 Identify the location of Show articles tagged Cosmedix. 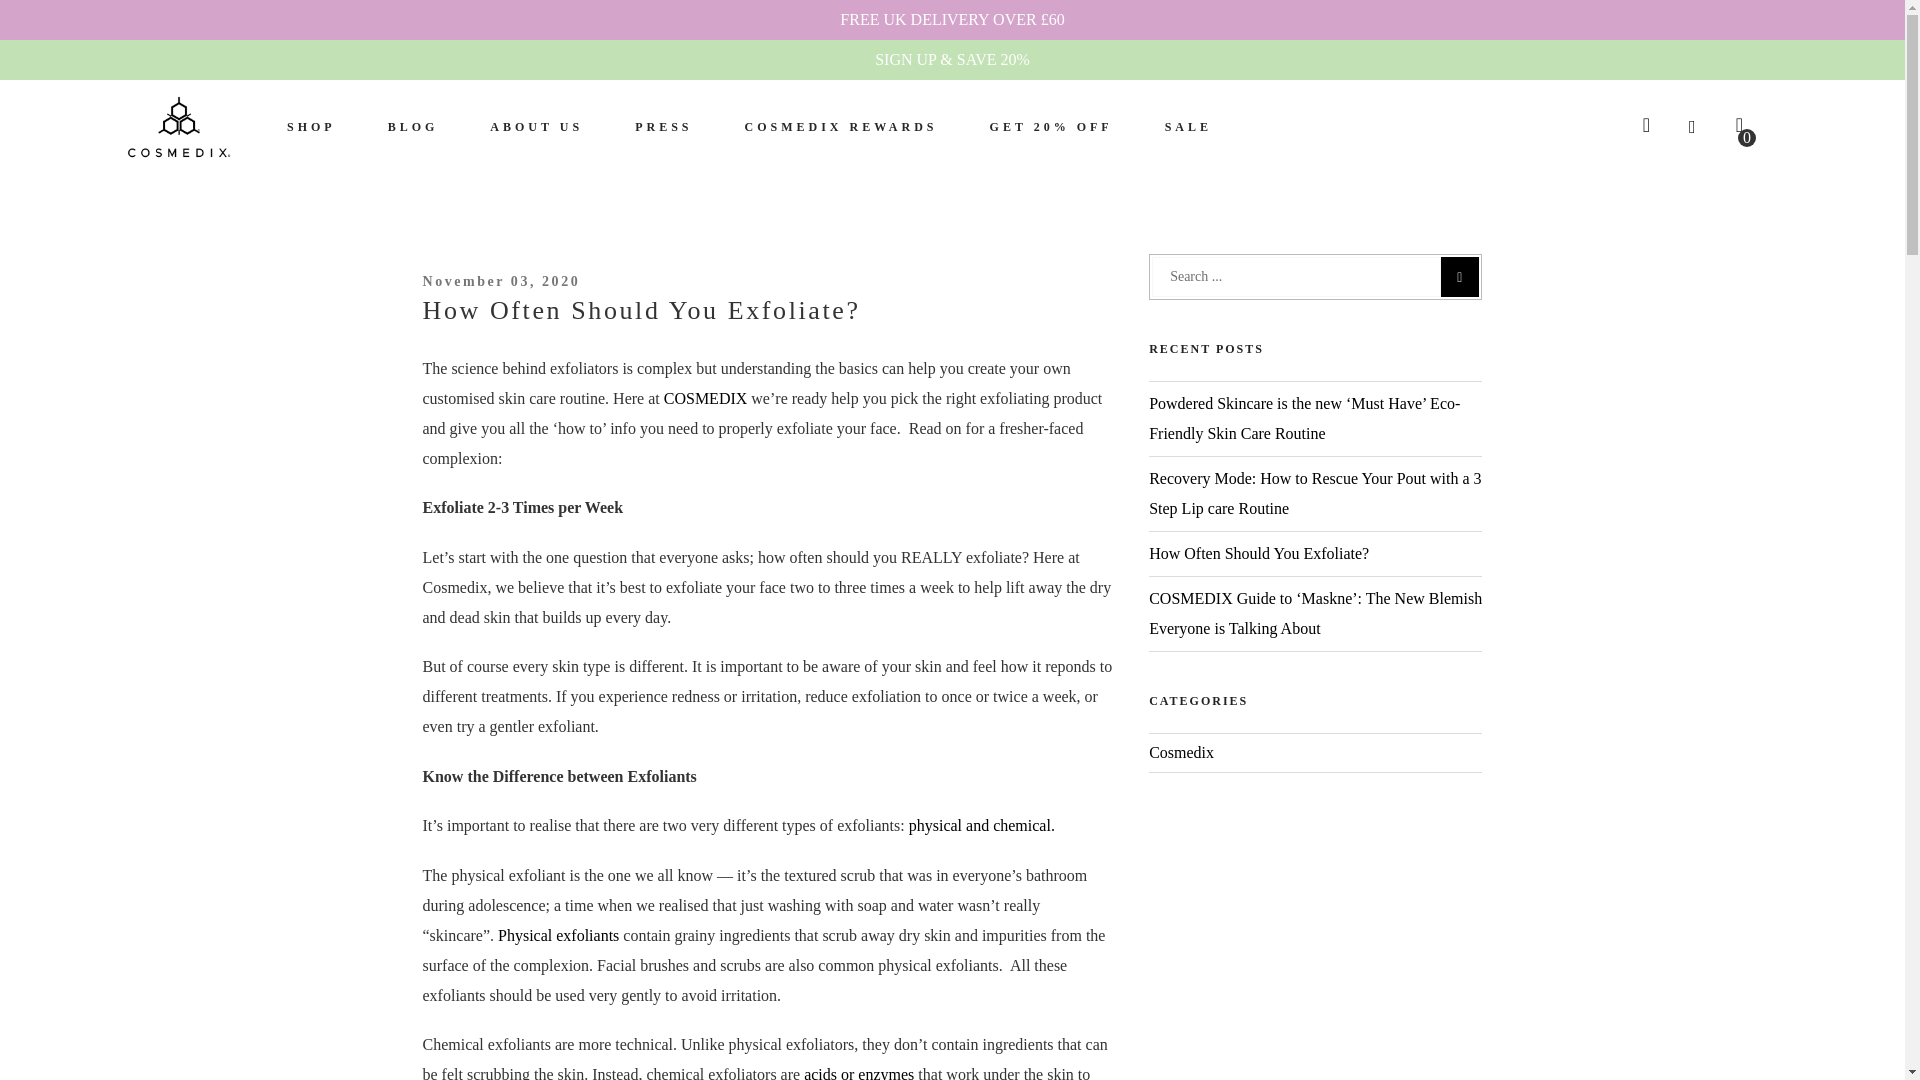
(1180, 752).